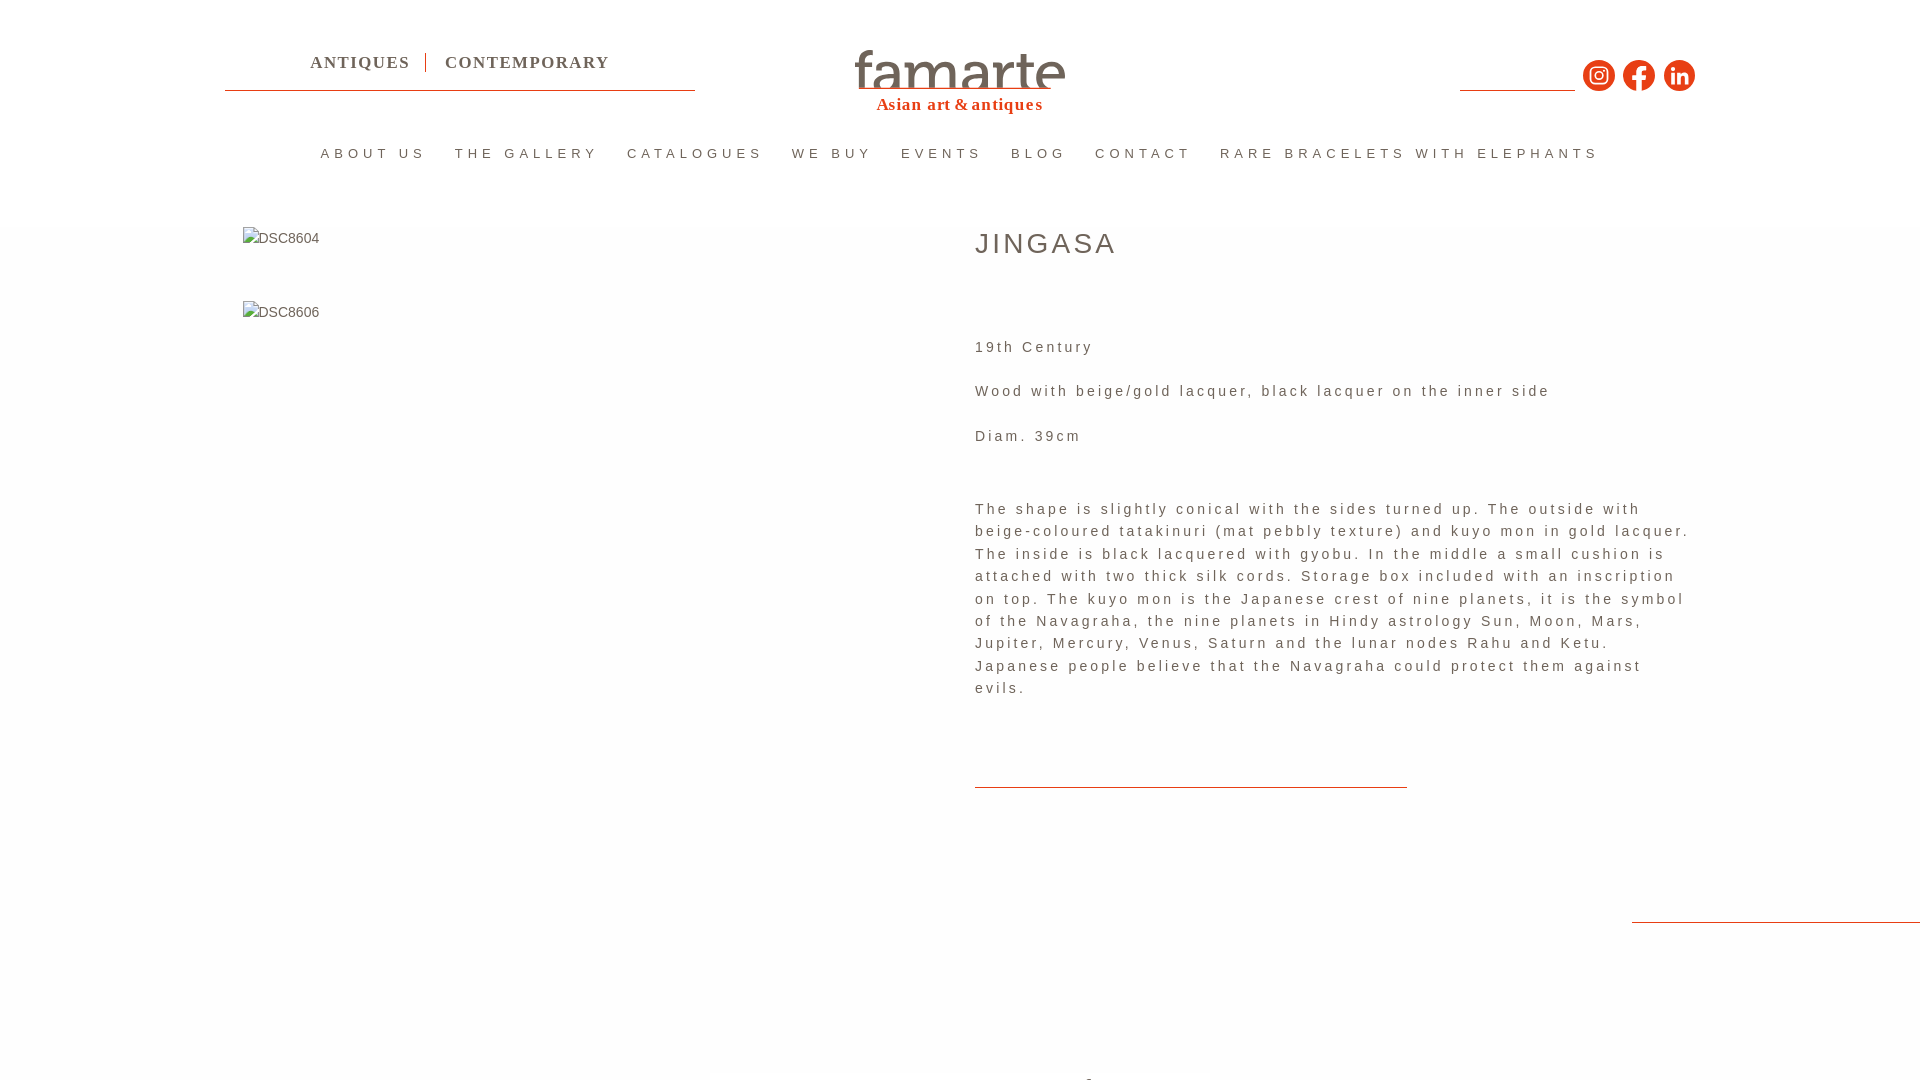 The height and width of the screenshot is (1080, 1920). What do you see at coordinates (374, 153) in the screenshot?
I see `ABOUT US ` at bounding box center [374, 153].